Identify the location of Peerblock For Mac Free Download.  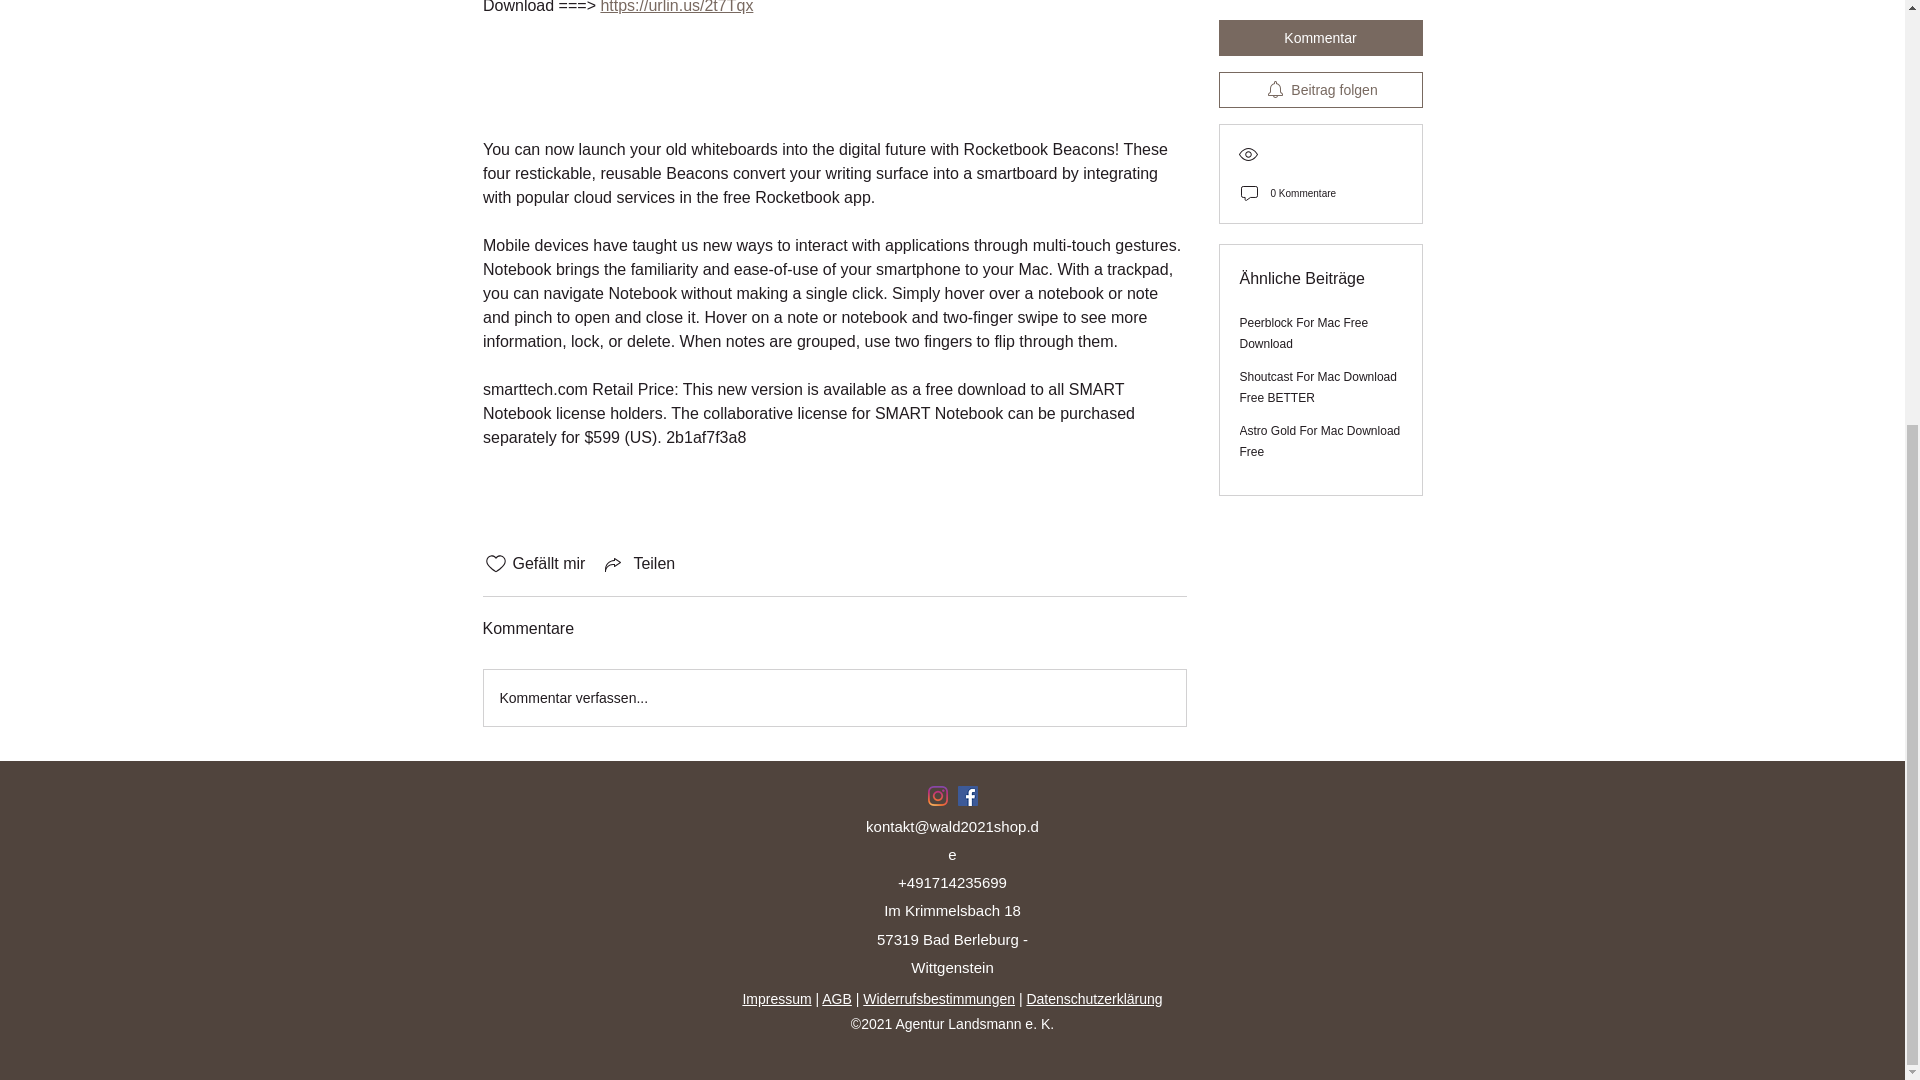
(1304, 95).